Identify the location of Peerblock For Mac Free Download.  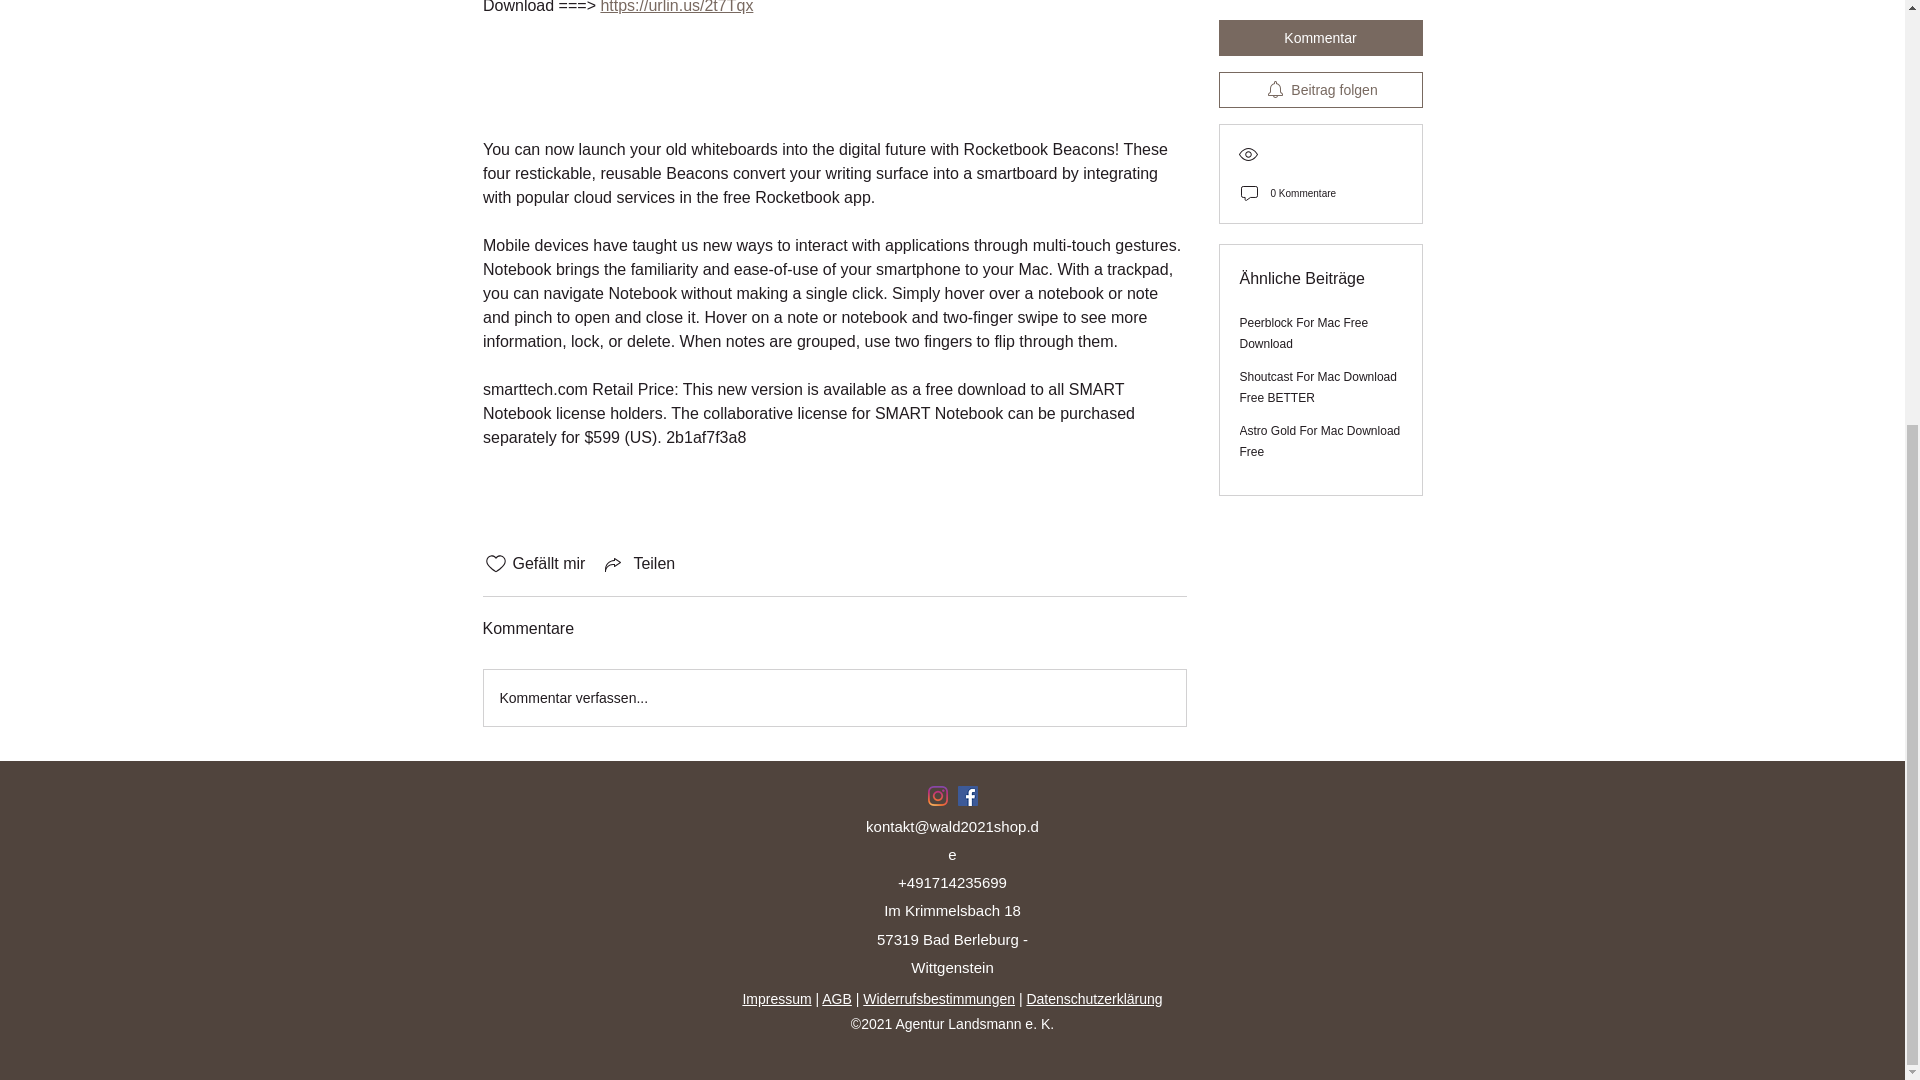
(1304, 95).